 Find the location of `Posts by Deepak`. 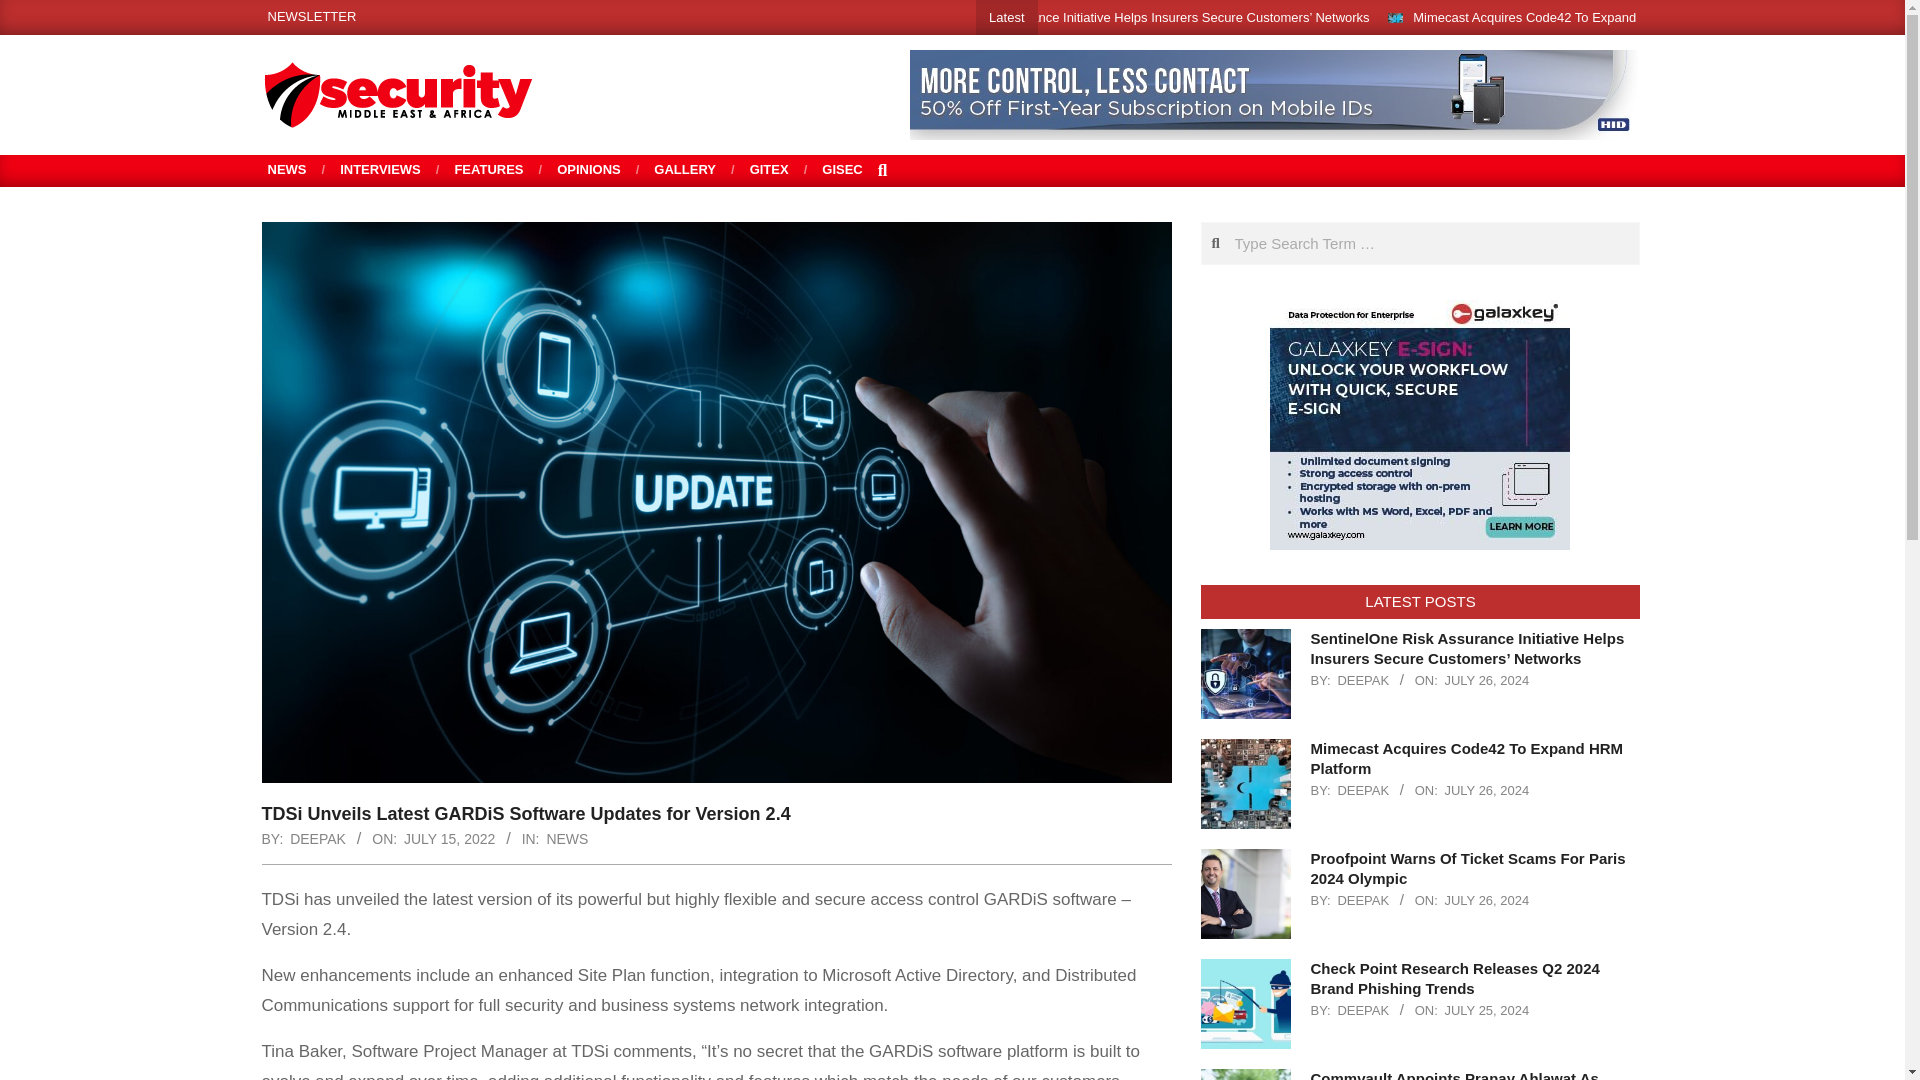

Posts by Deepak is located at coordinates (1362, 900).